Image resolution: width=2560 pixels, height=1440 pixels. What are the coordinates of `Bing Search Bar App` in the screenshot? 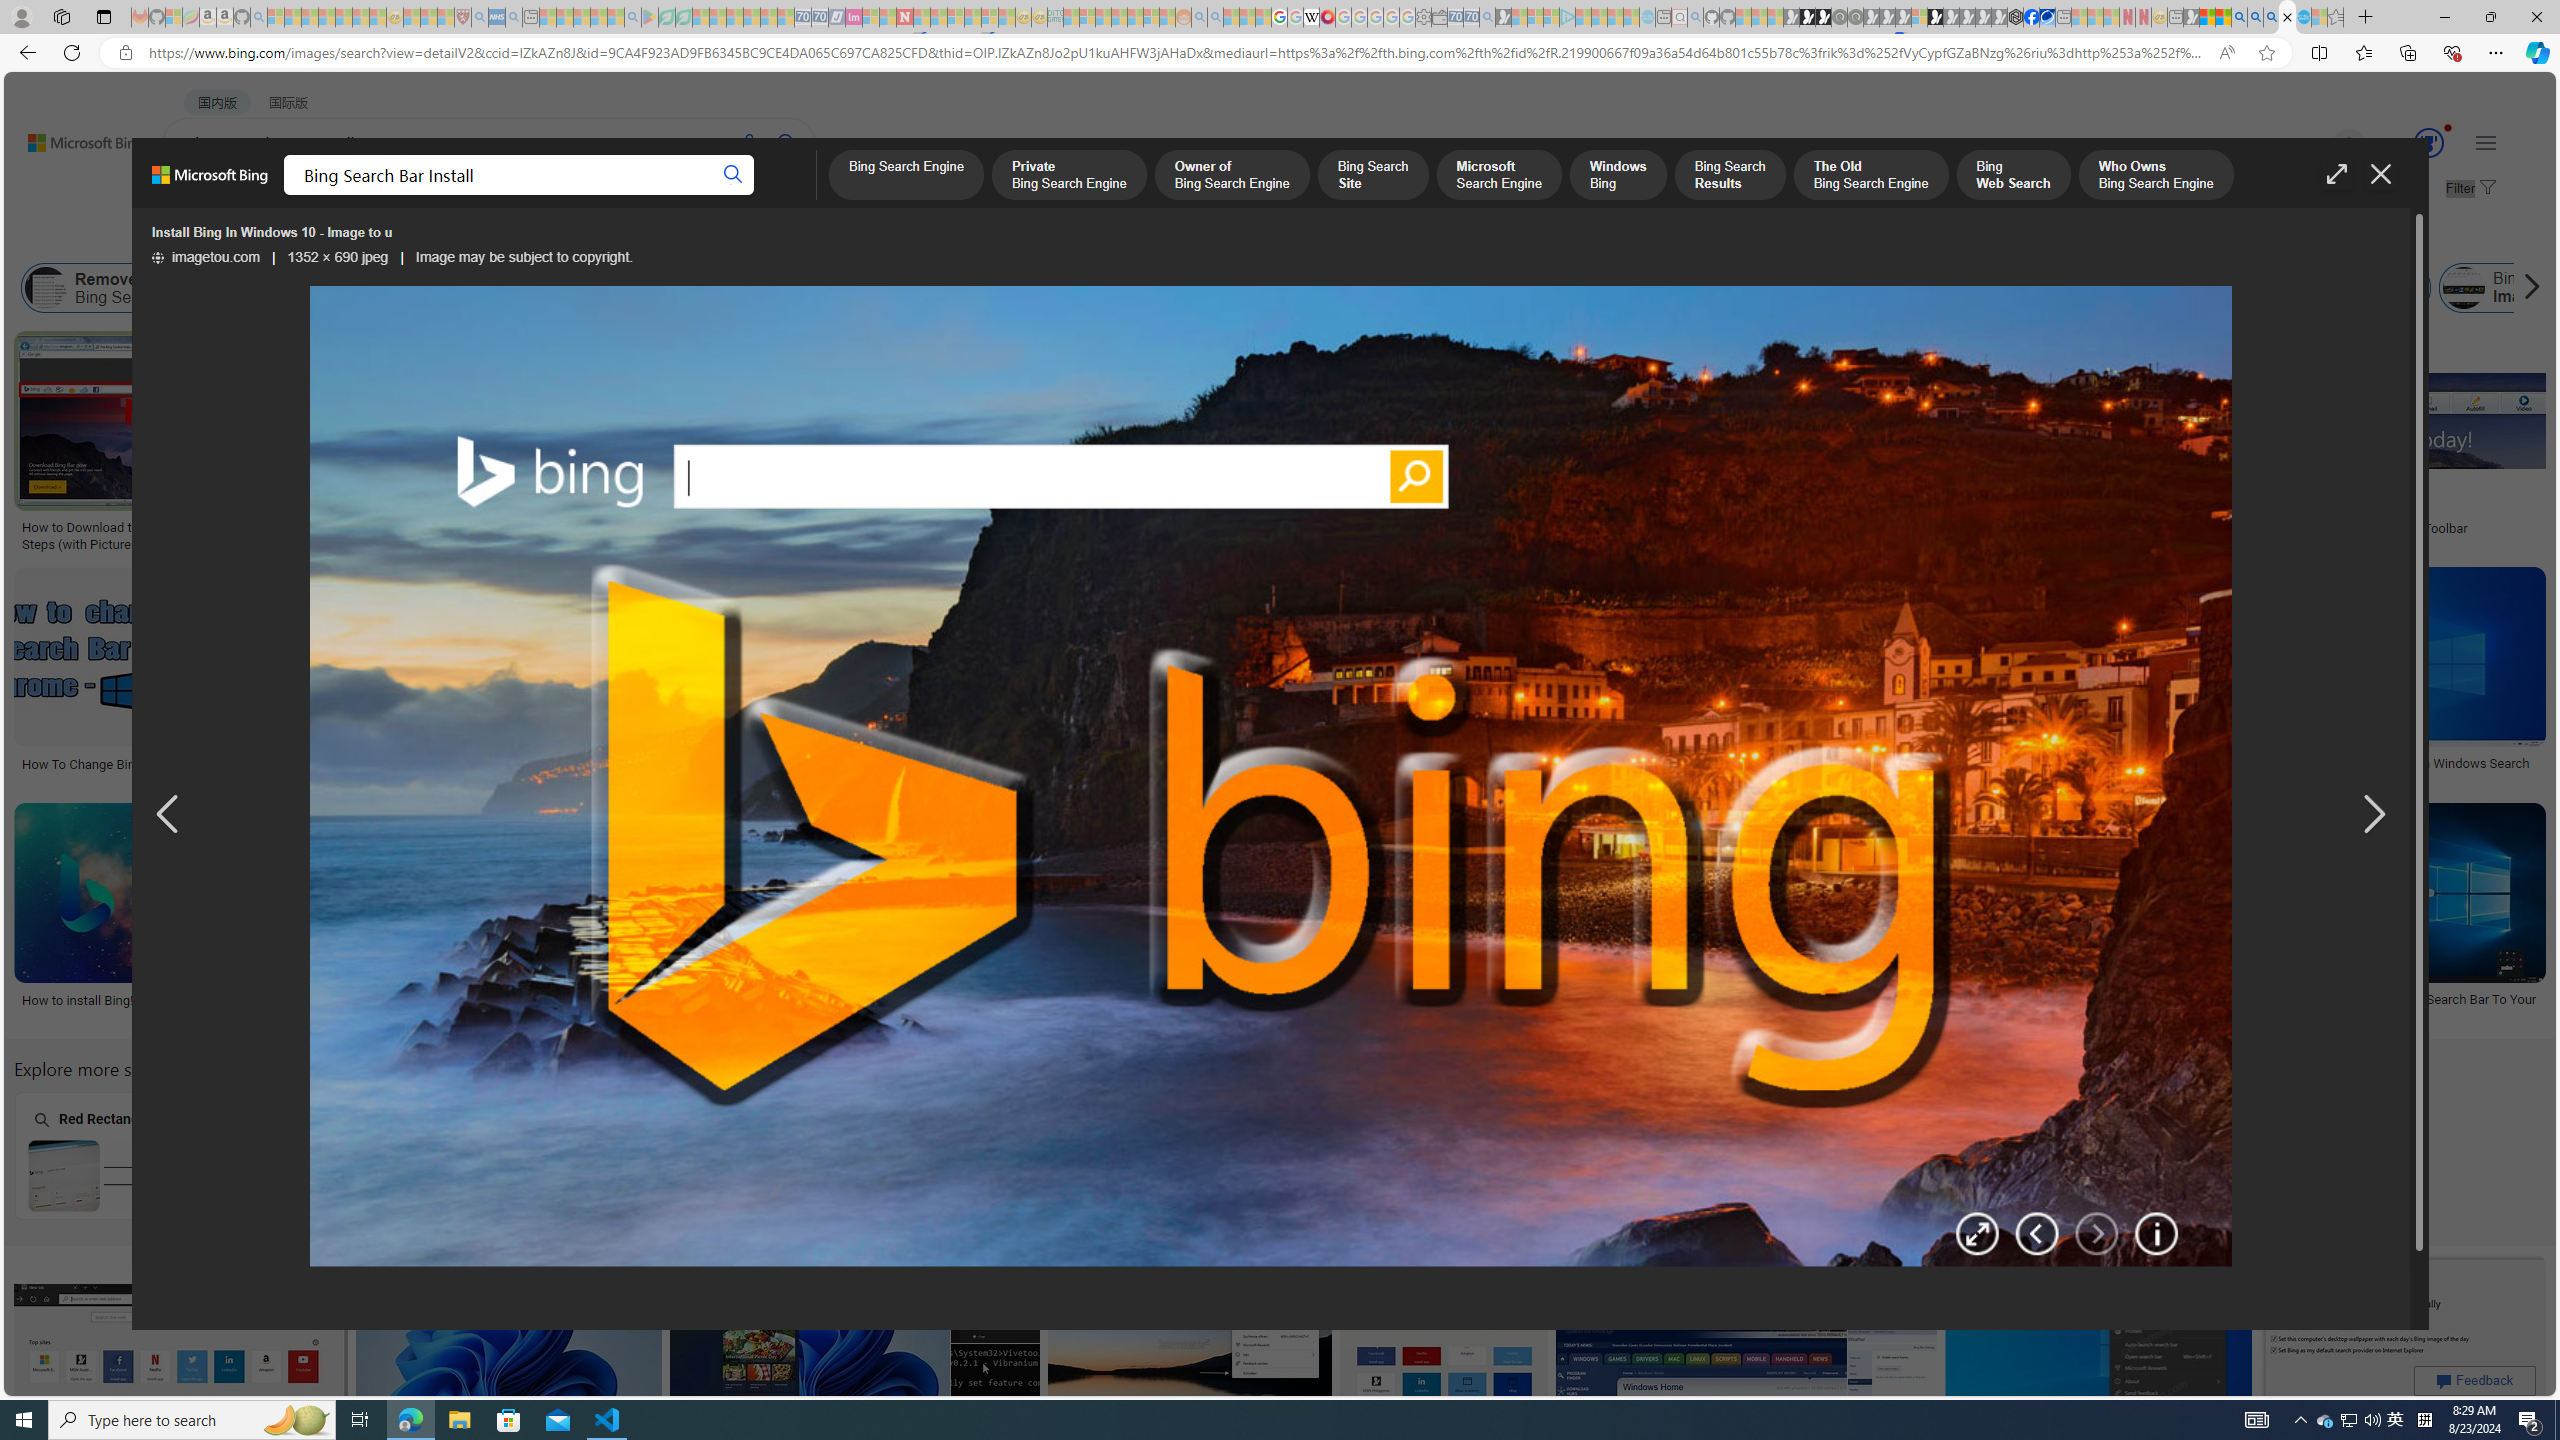 It's located at (1586, 288).